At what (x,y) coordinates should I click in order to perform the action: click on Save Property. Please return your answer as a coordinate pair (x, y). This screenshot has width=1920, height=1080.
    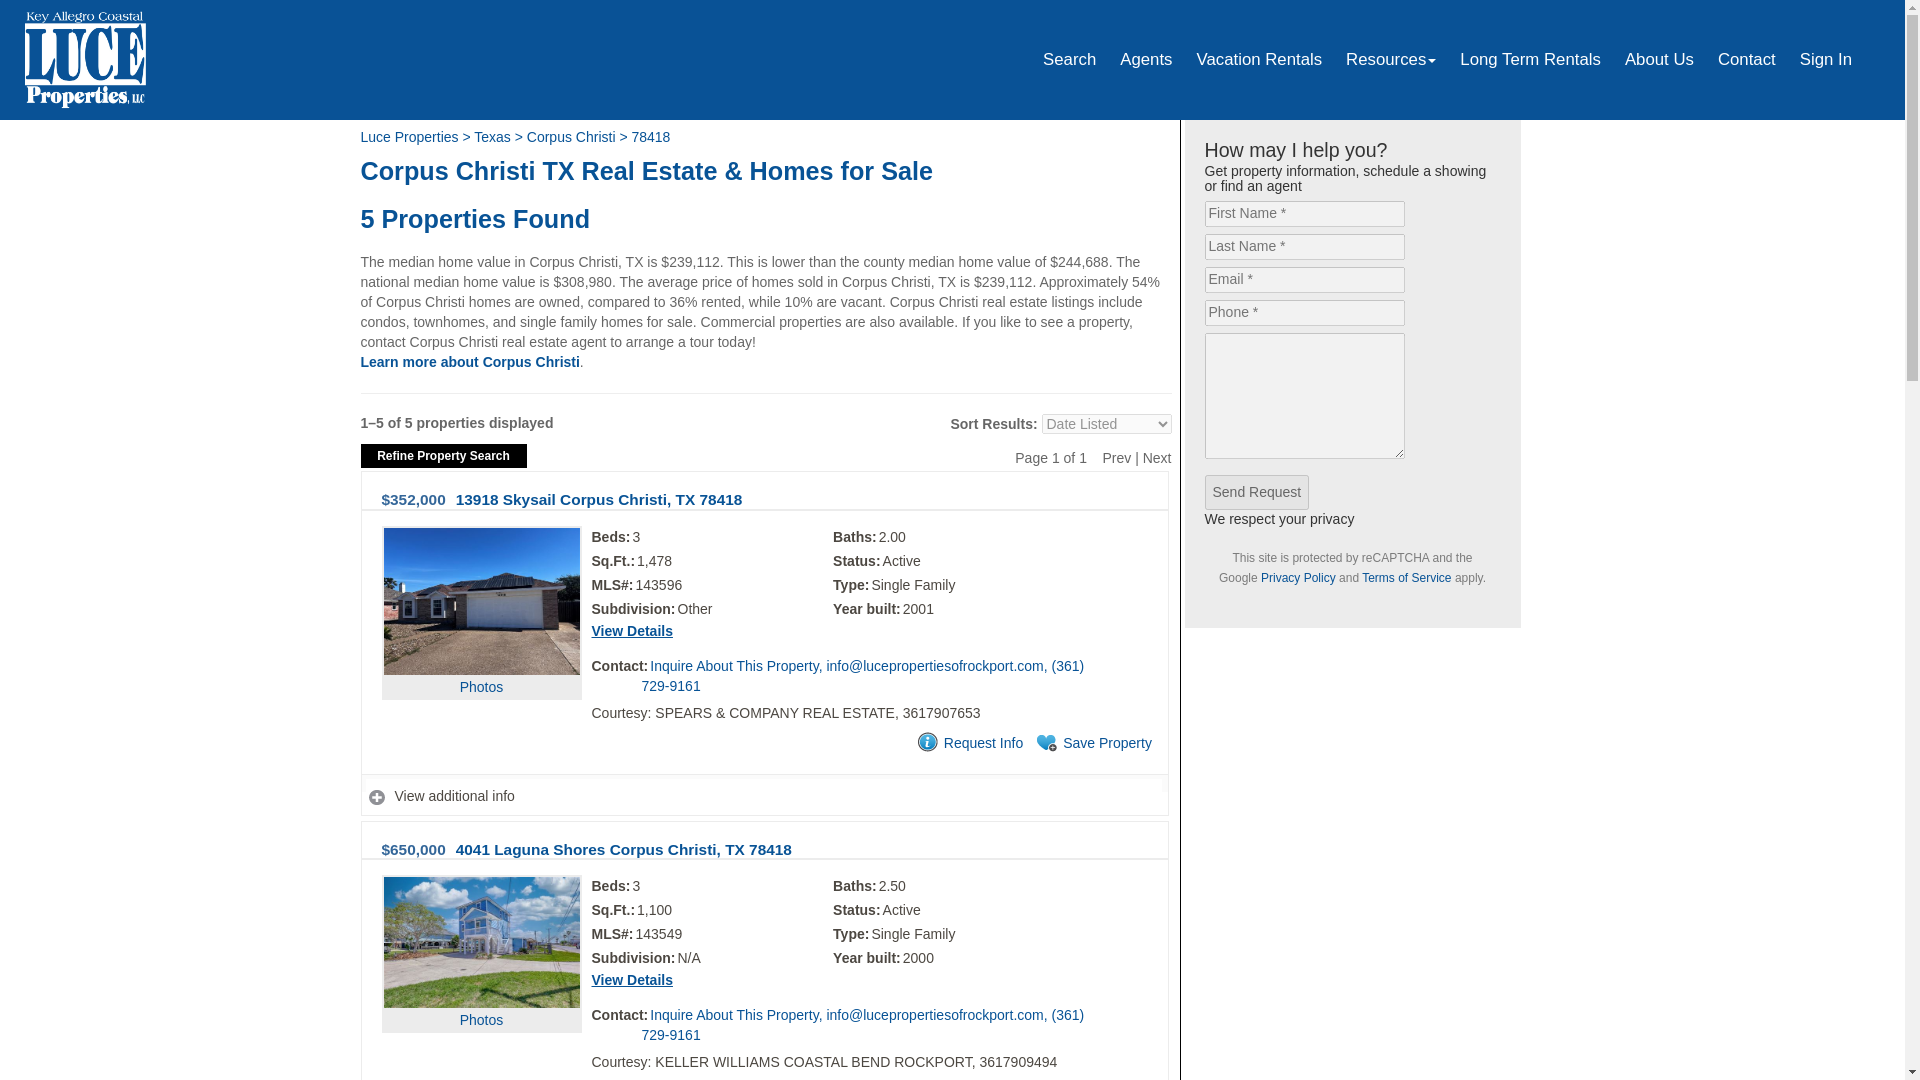
    Looking at the image, I should click on (1092, 744).